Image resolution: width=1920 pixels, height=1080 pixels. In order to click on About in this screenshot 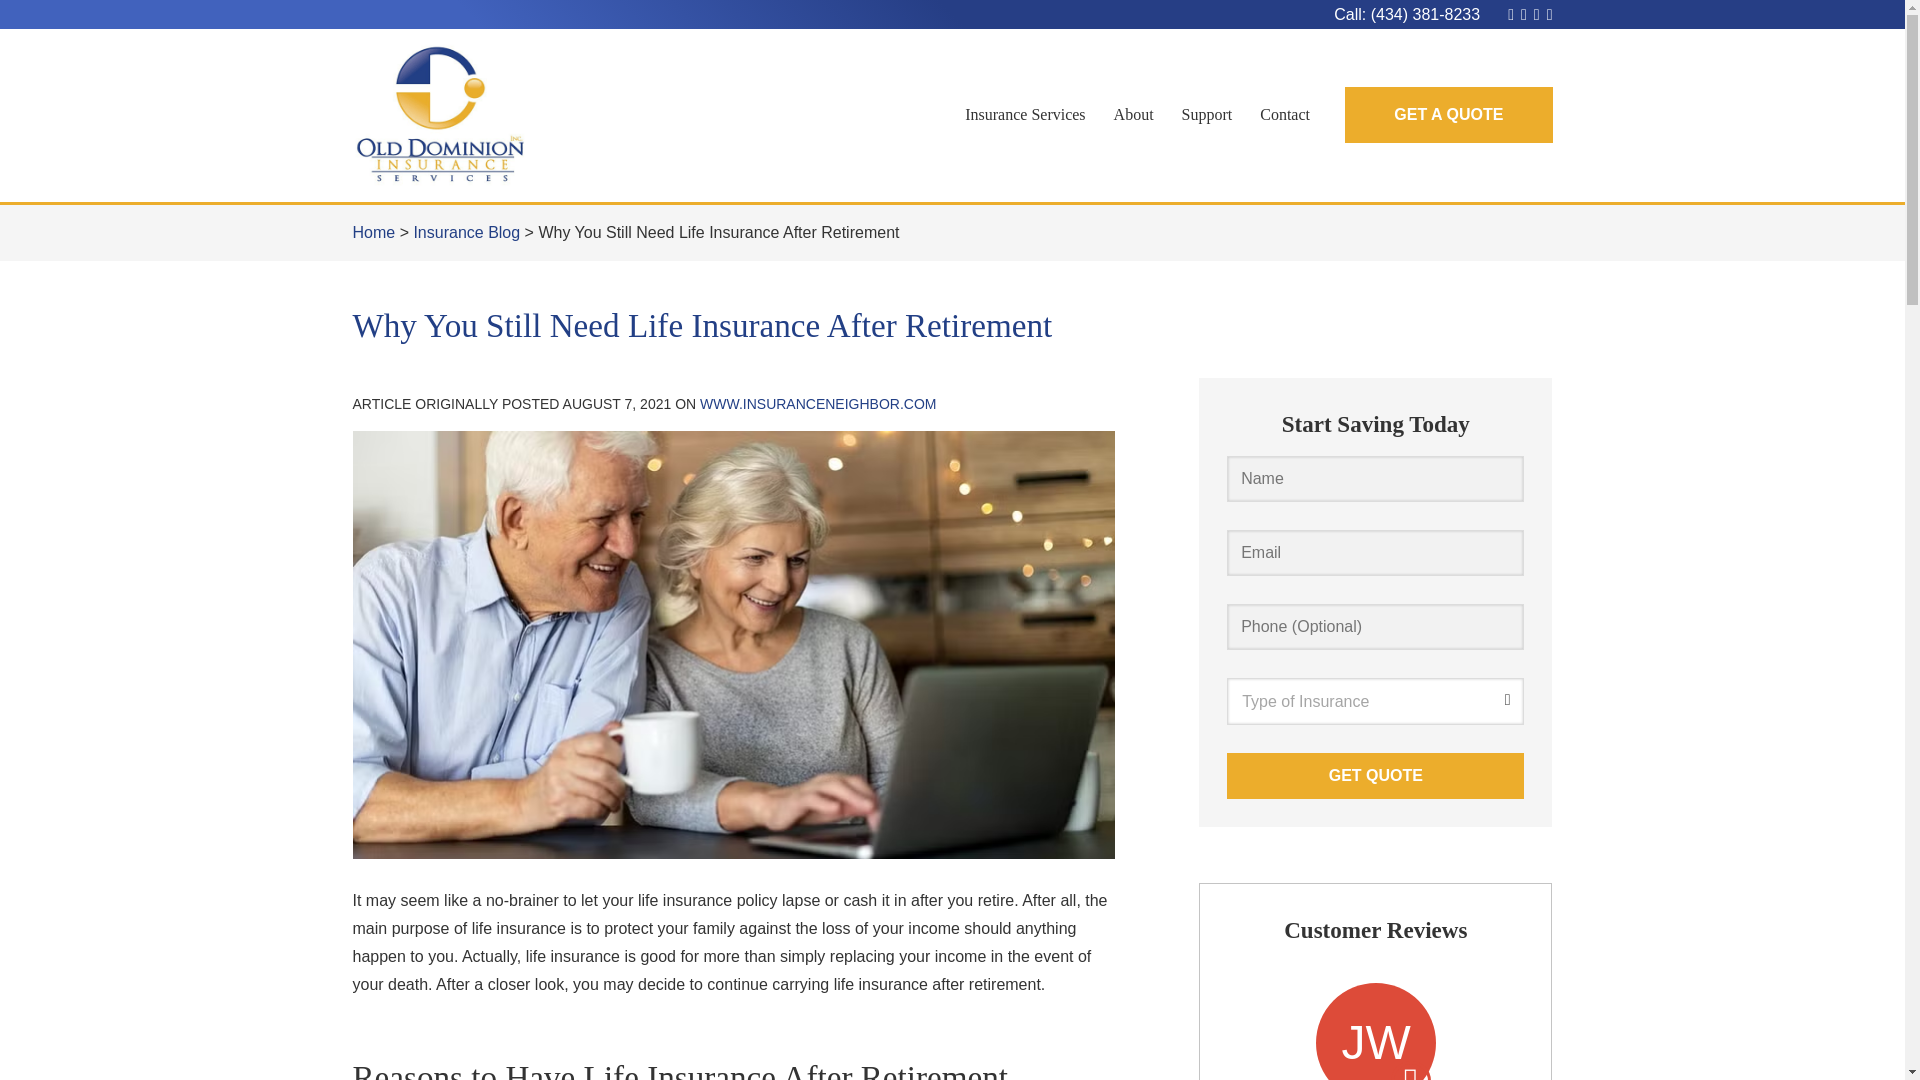, I will do `click(1134, 114)`.